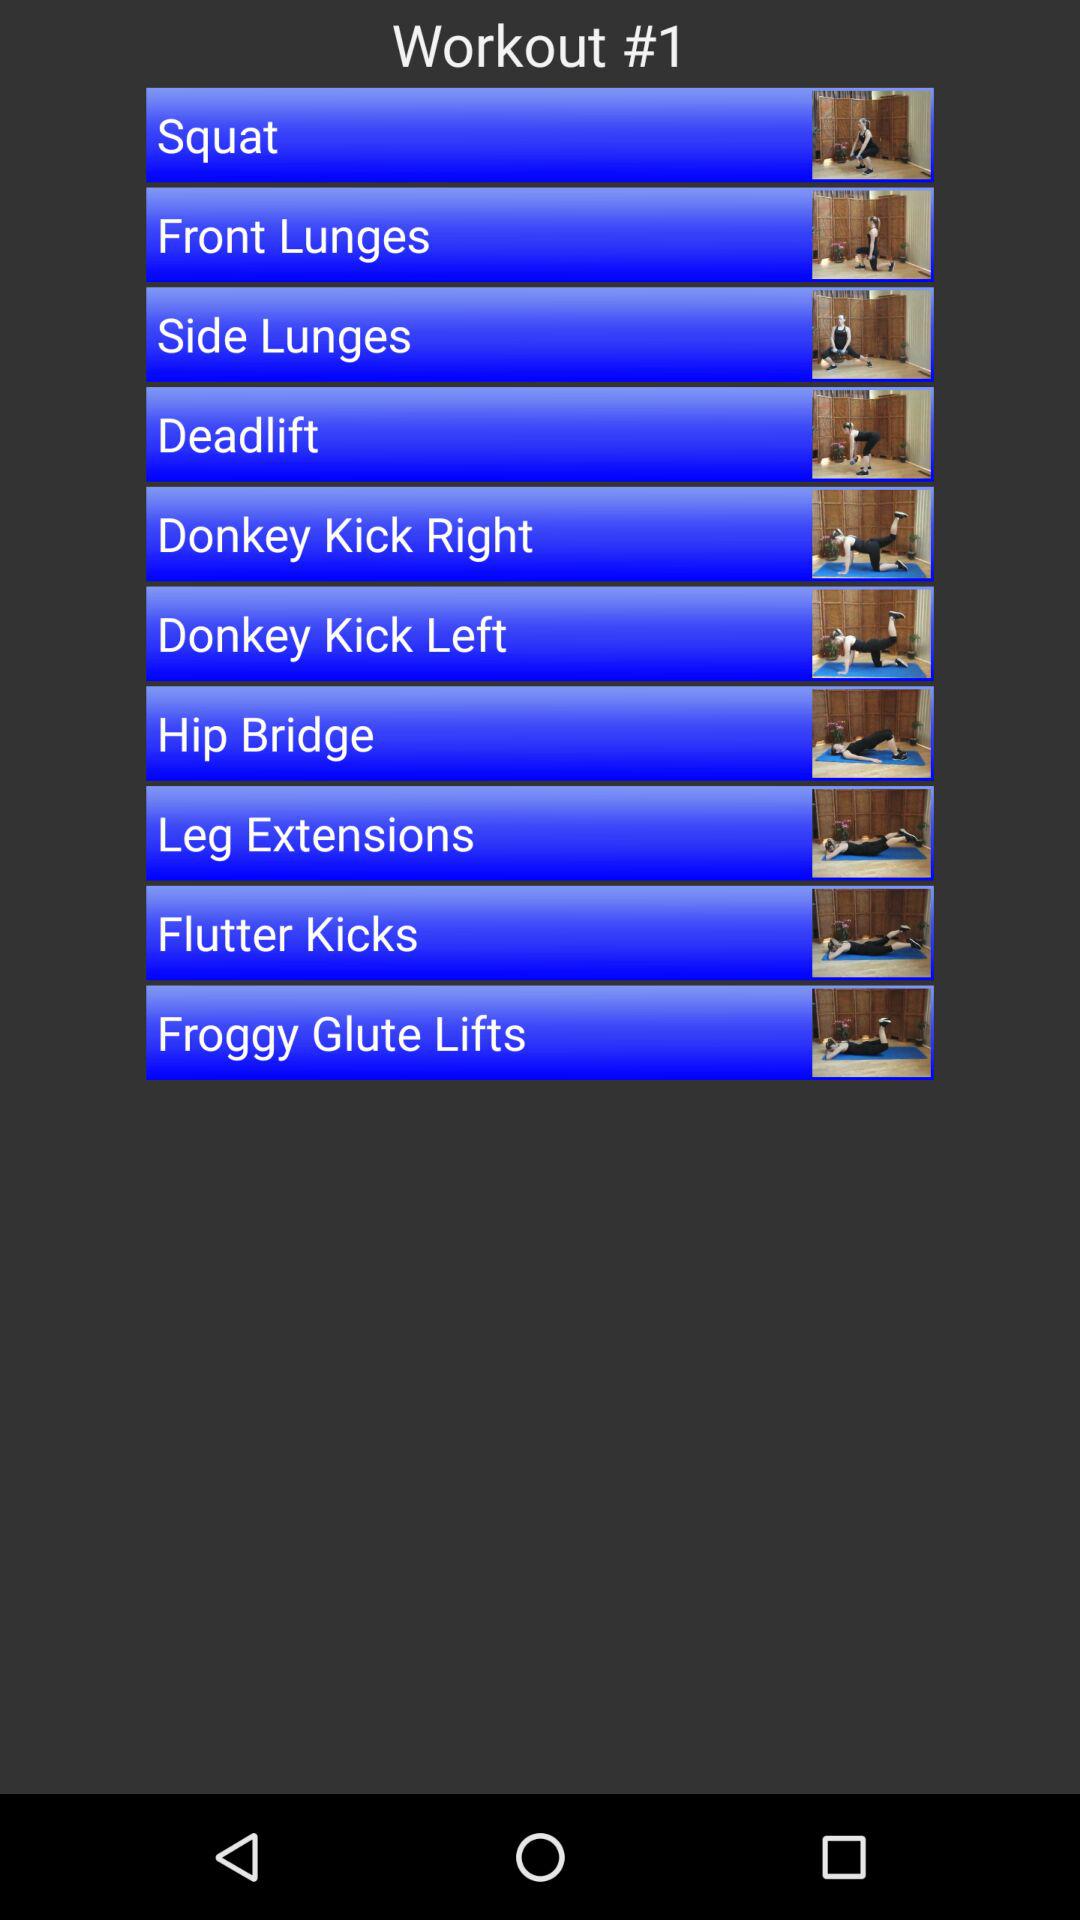 The height and width of the screenshot is (1920, 1080). What do you see at coordinates (540, 434) in the screenshot?
I see `launch the icon above donkey kick right item` at bounding box center [540, 434].